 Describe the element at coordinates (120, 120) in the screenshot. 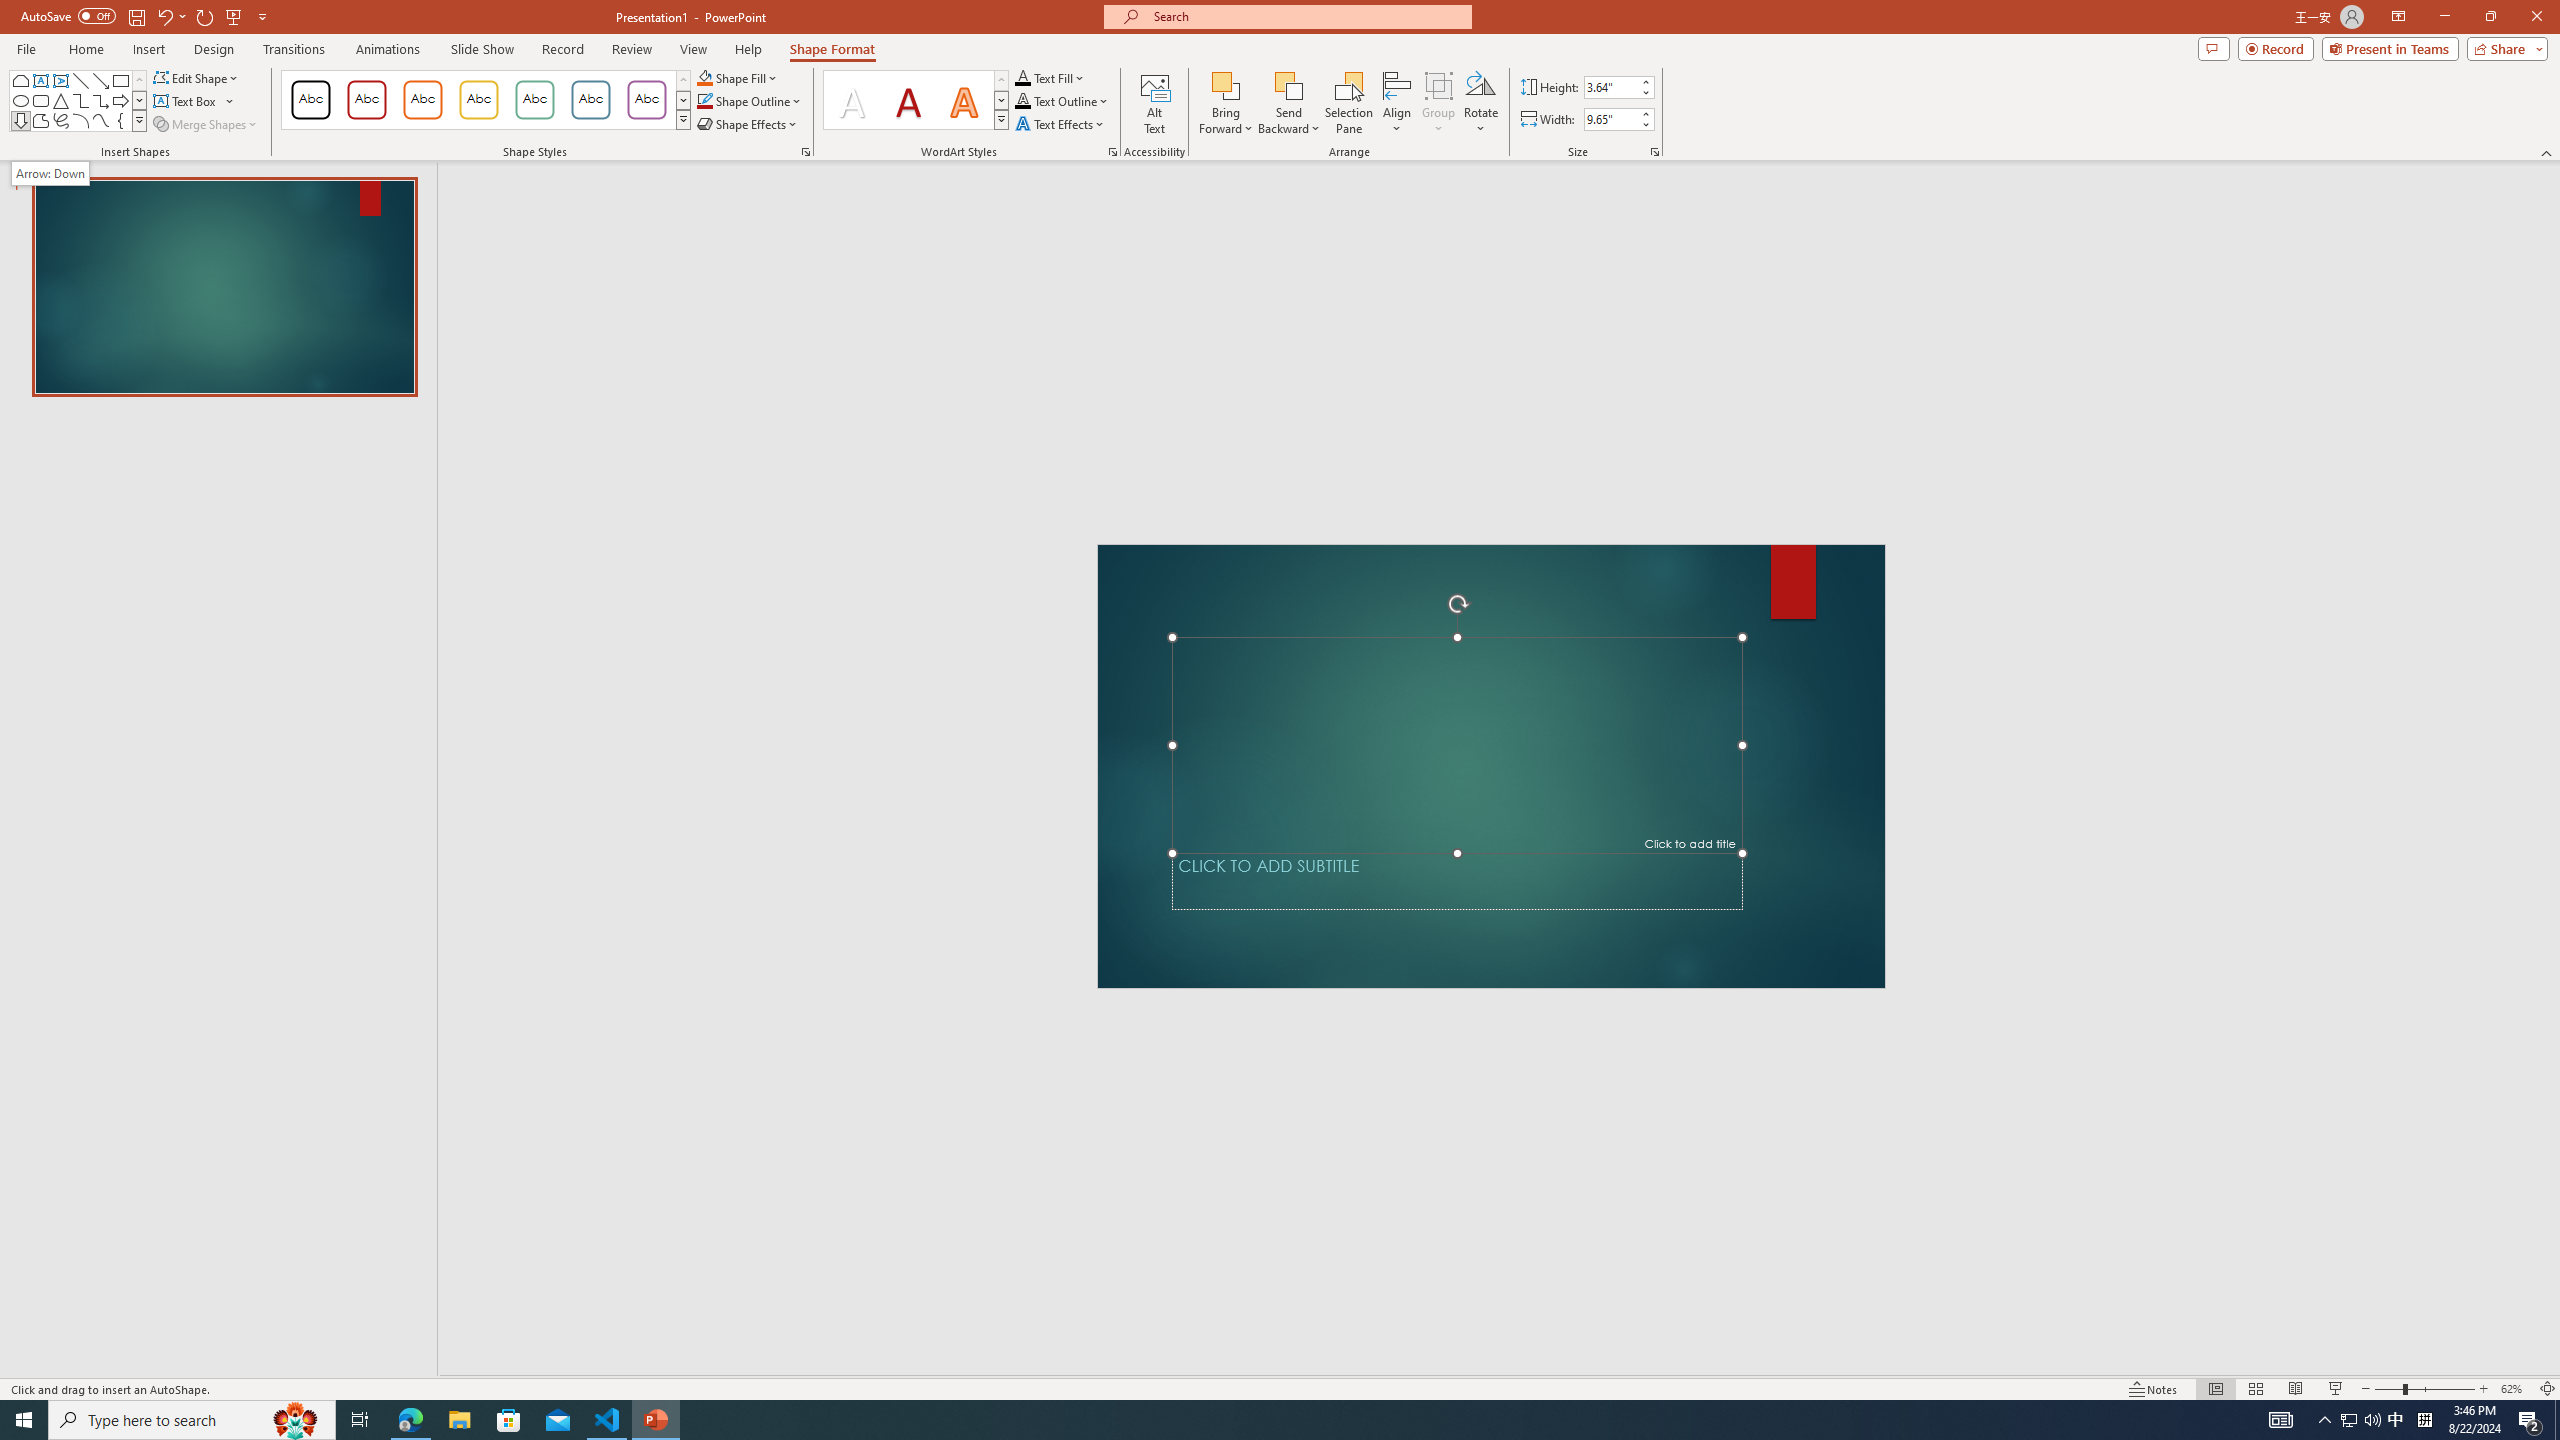

I see `Left Brace` at that location.